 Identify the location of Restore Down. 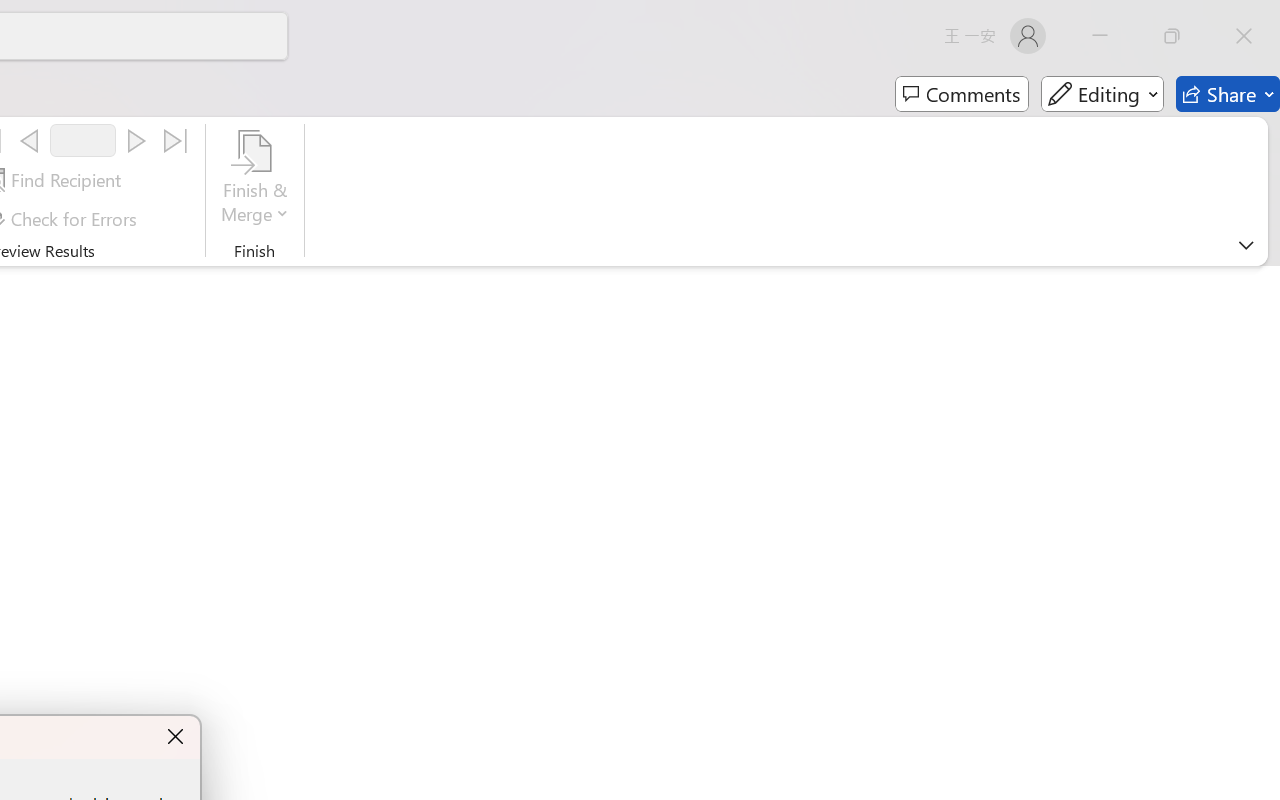
(1172, 36).